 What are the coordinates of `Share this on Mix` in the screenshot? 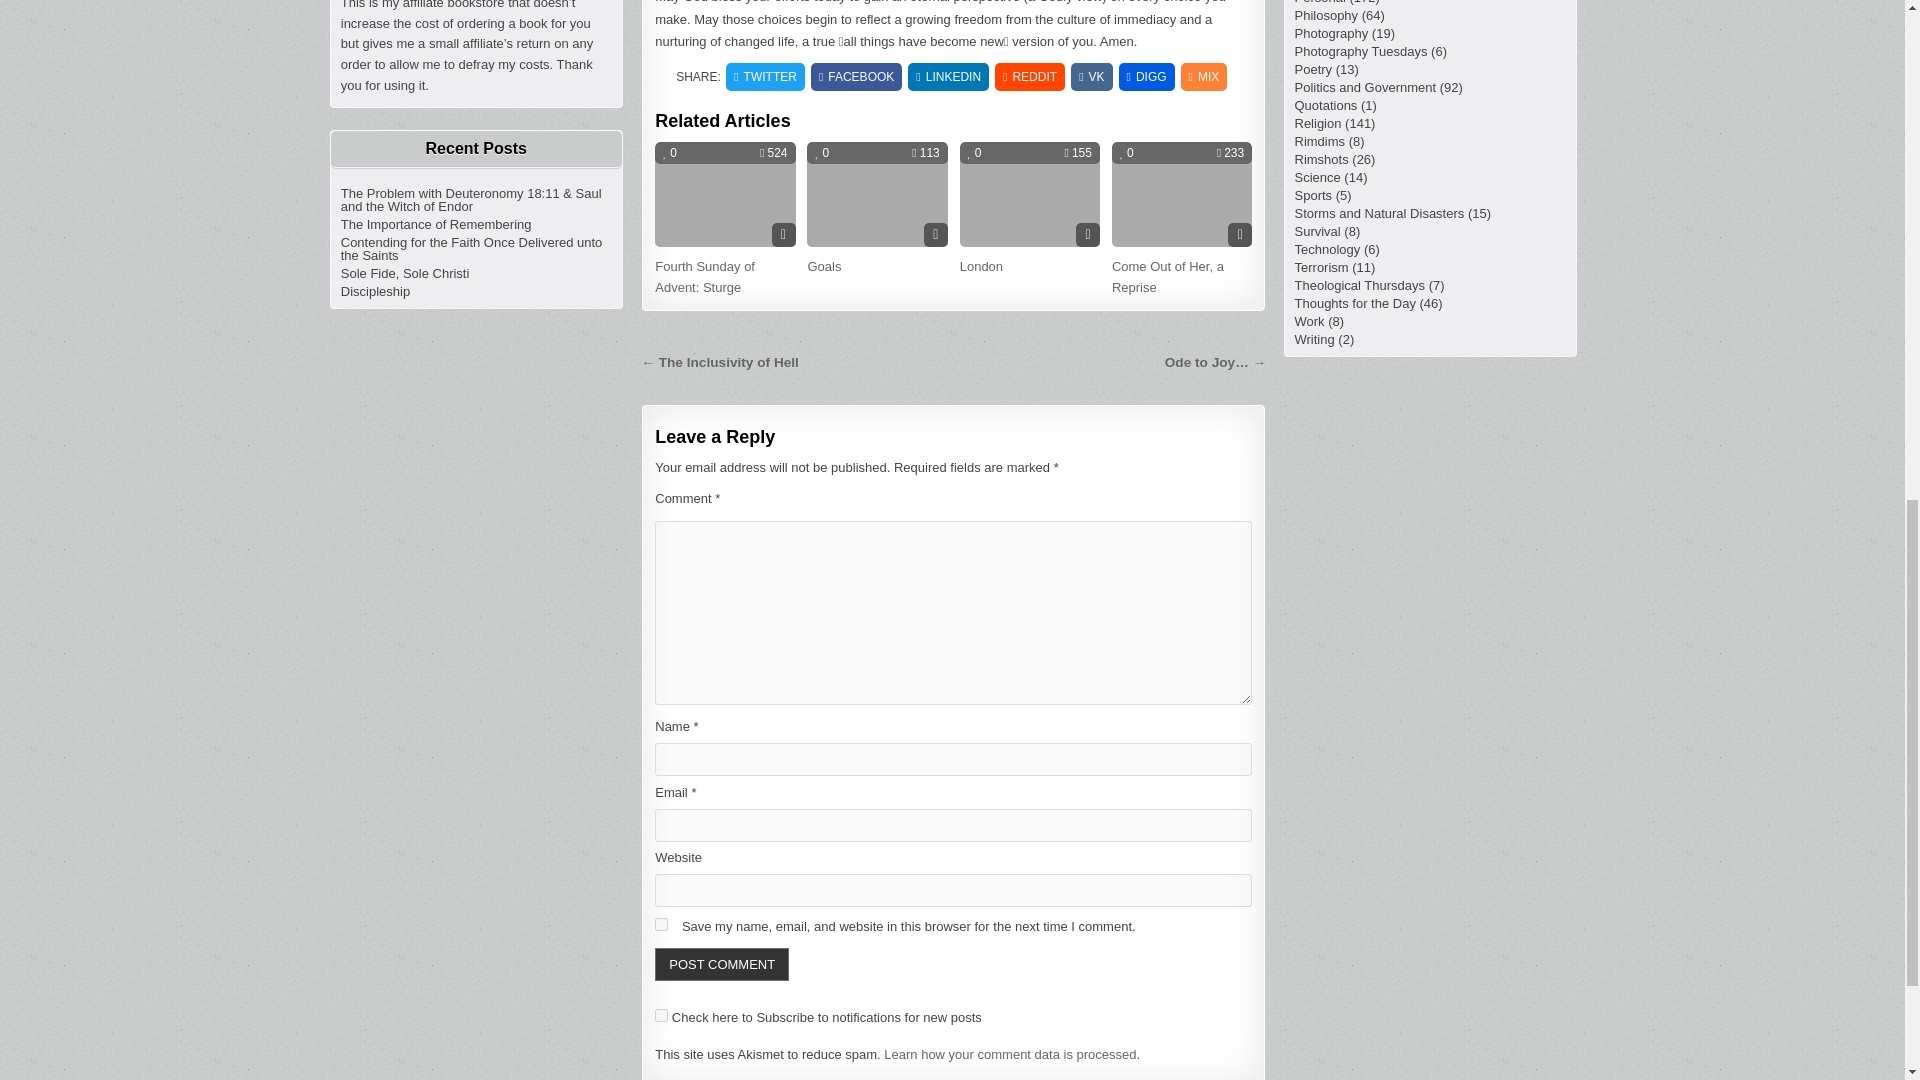 It's located at (1204, 76).